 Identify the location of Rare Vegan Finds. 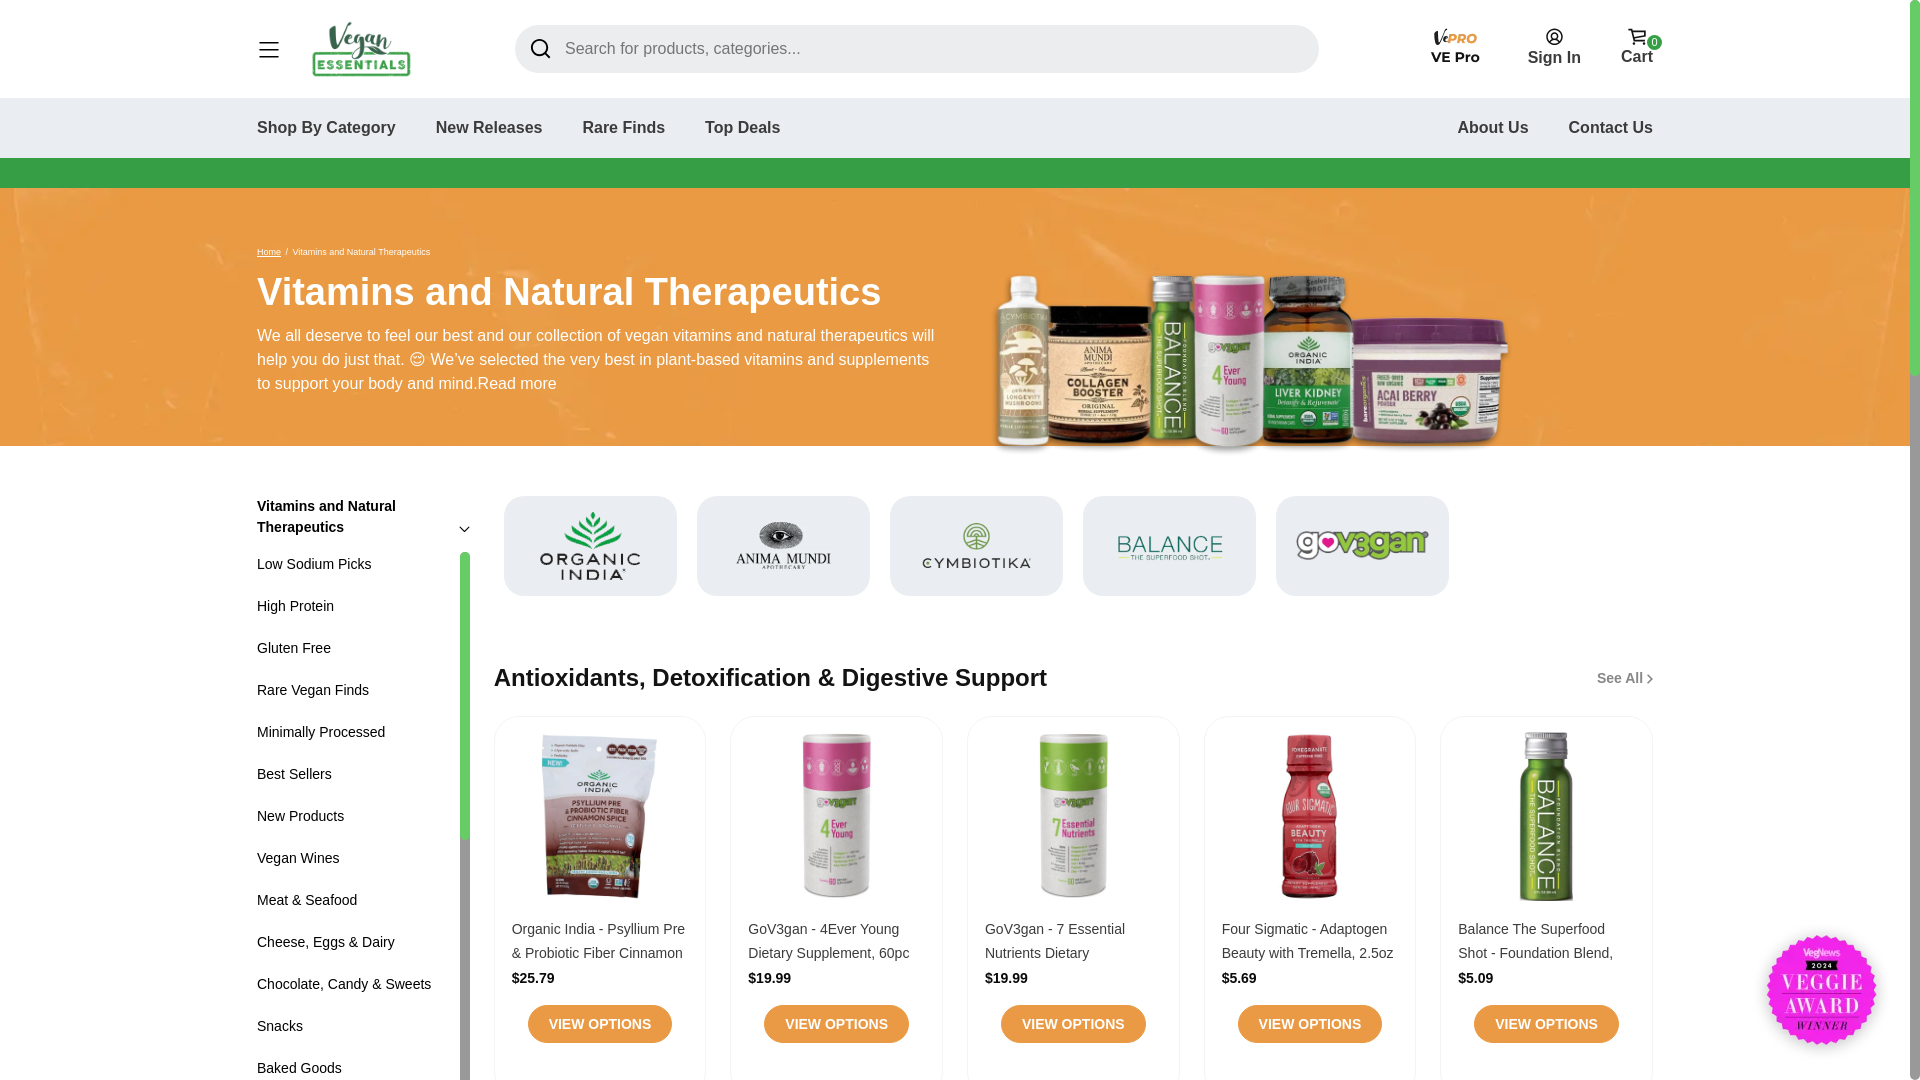
(312, 689).